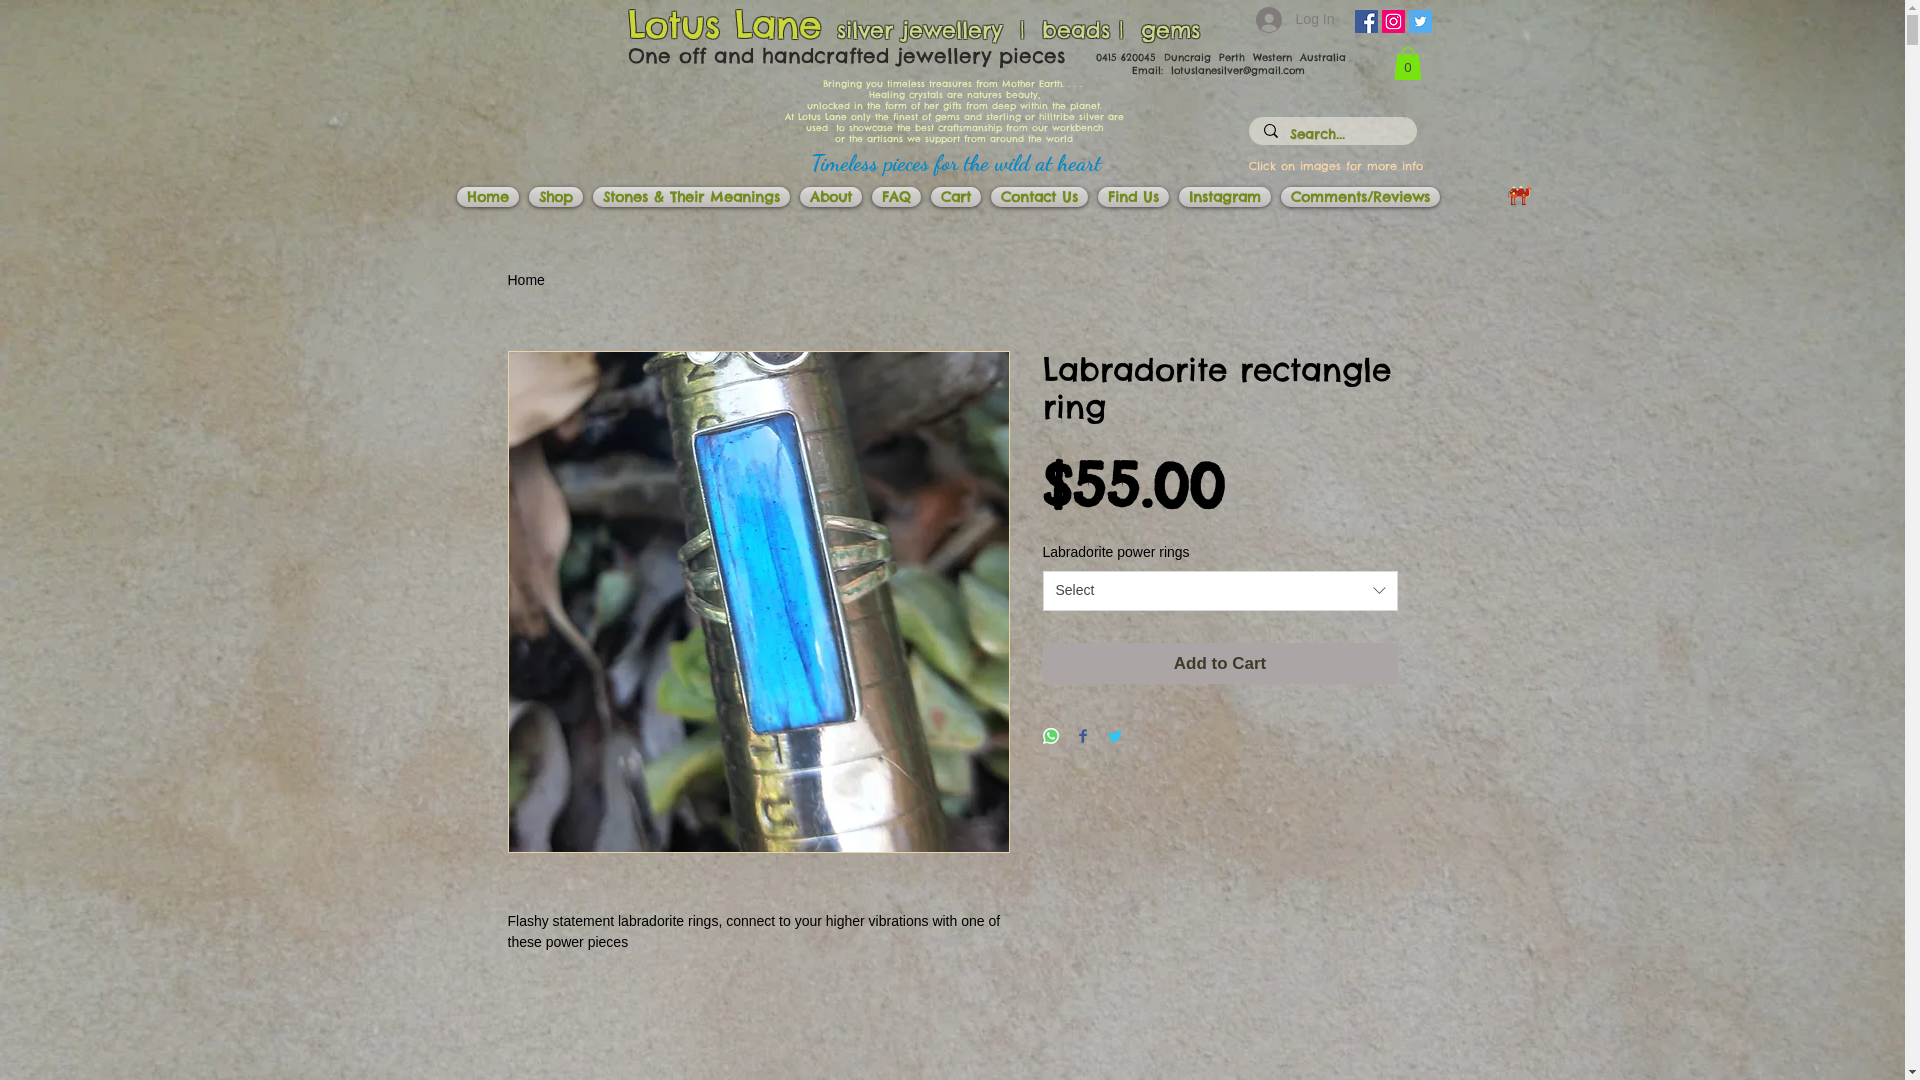  What do you see at coordinates (692, 196) in the screenshot?
I see `Stones & Their Meanings` at bounding box center [692, 196].